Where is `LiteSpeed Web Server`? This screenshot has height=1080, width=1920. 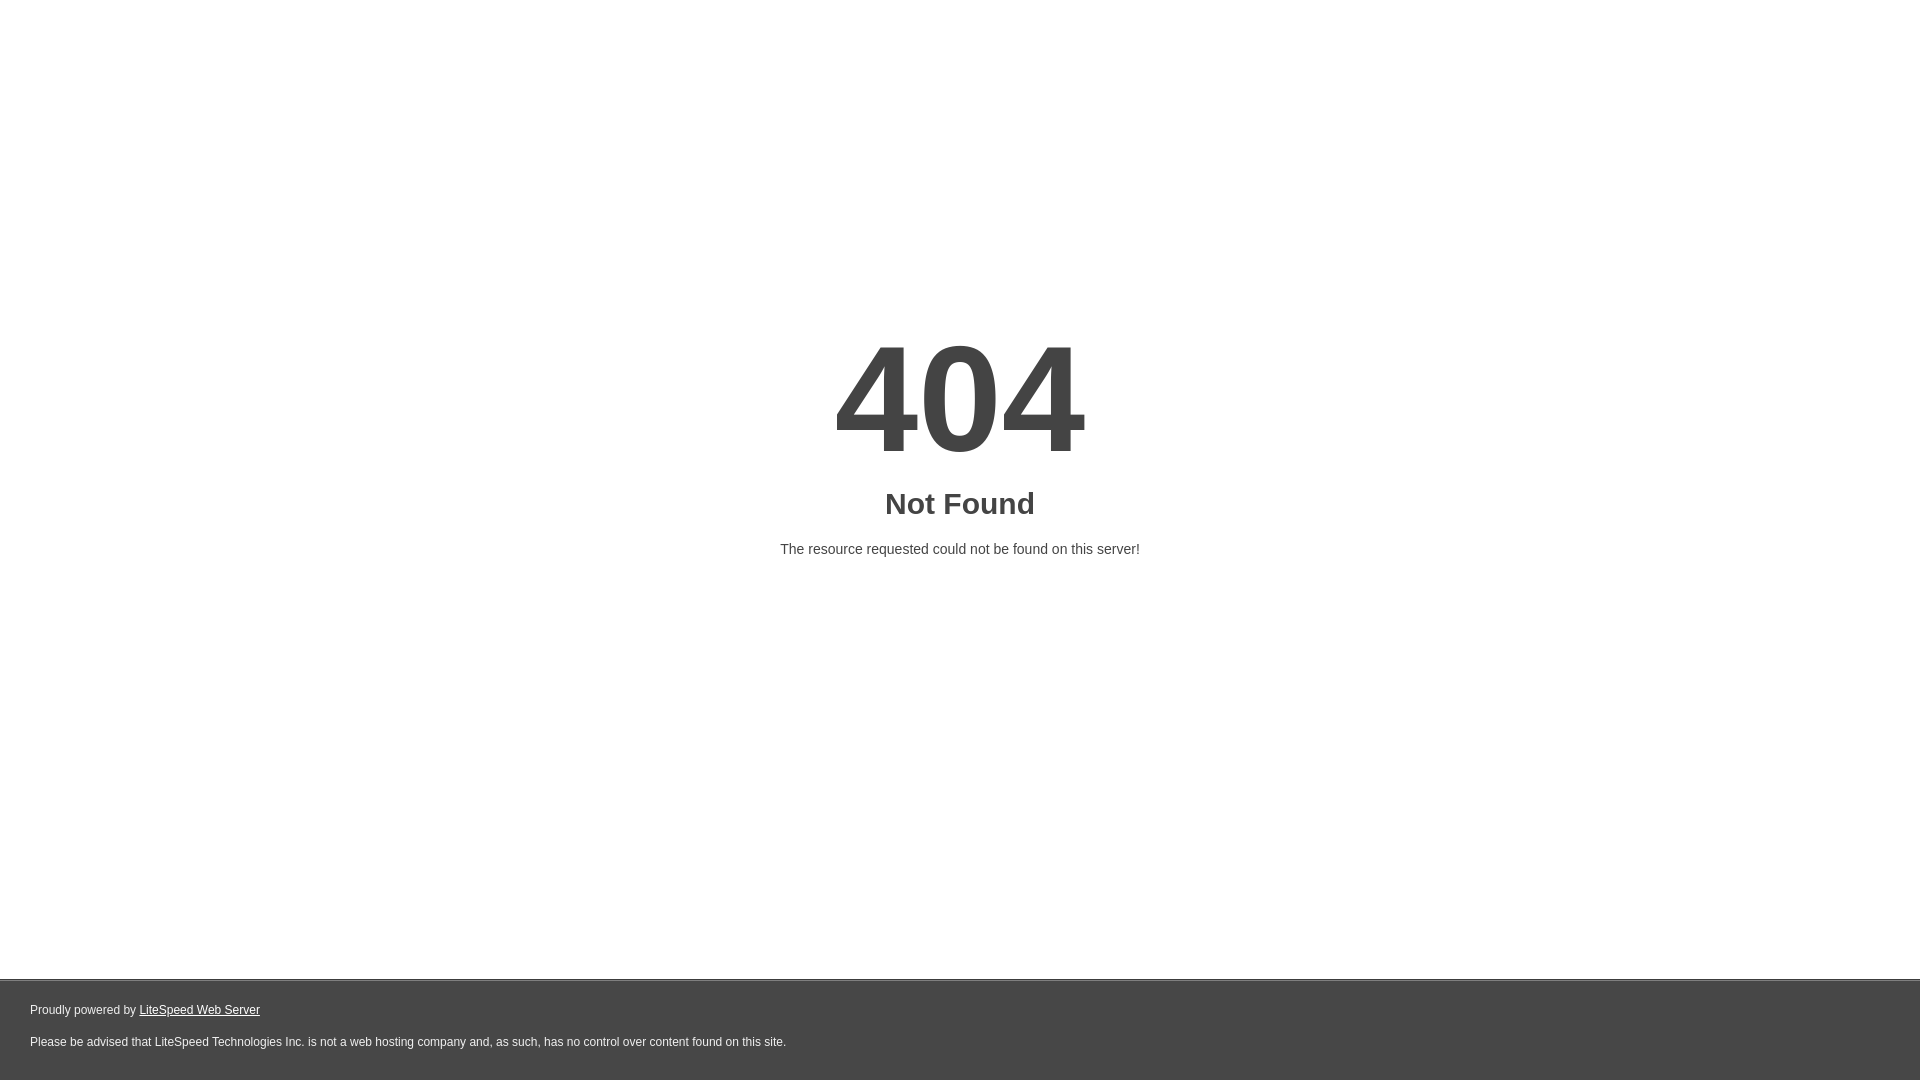 LiteSpeed Web Server is located at coordinates (200, 1010).